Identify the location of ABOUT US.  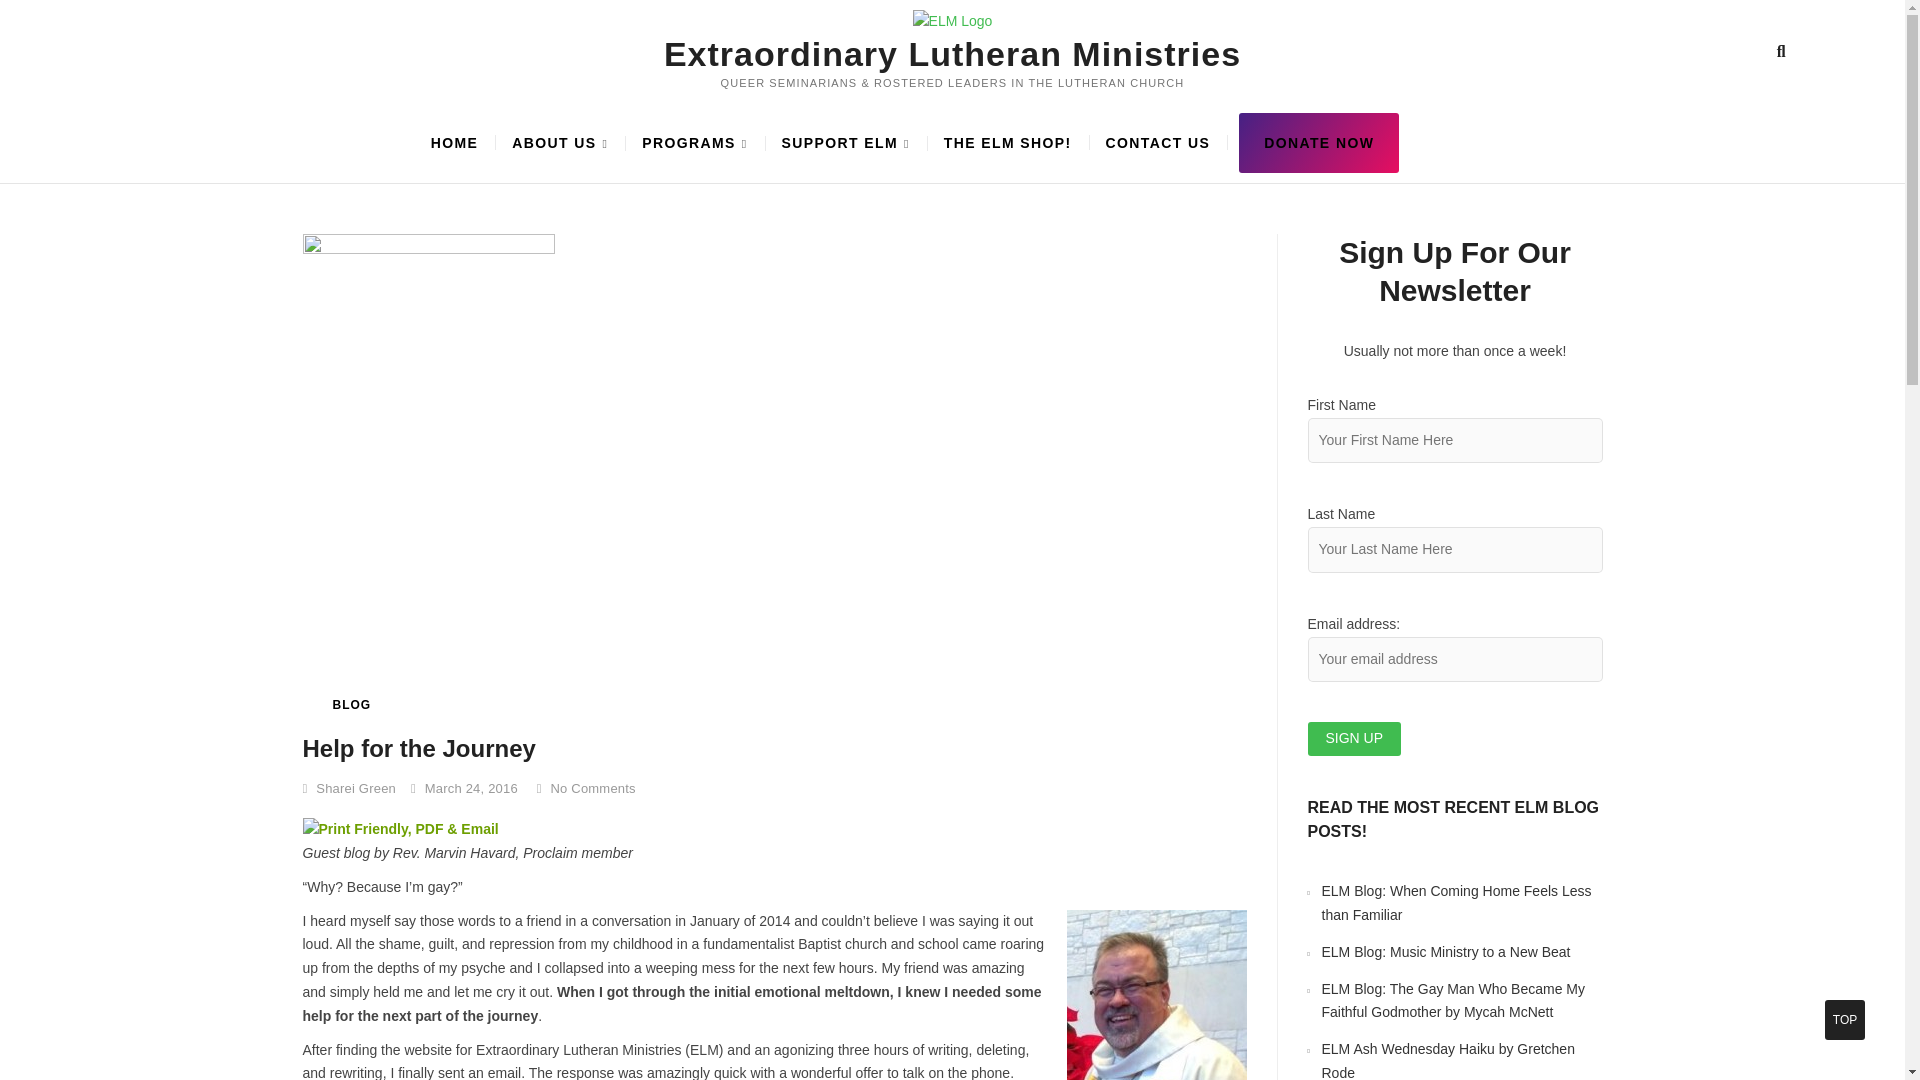
(560, 143).